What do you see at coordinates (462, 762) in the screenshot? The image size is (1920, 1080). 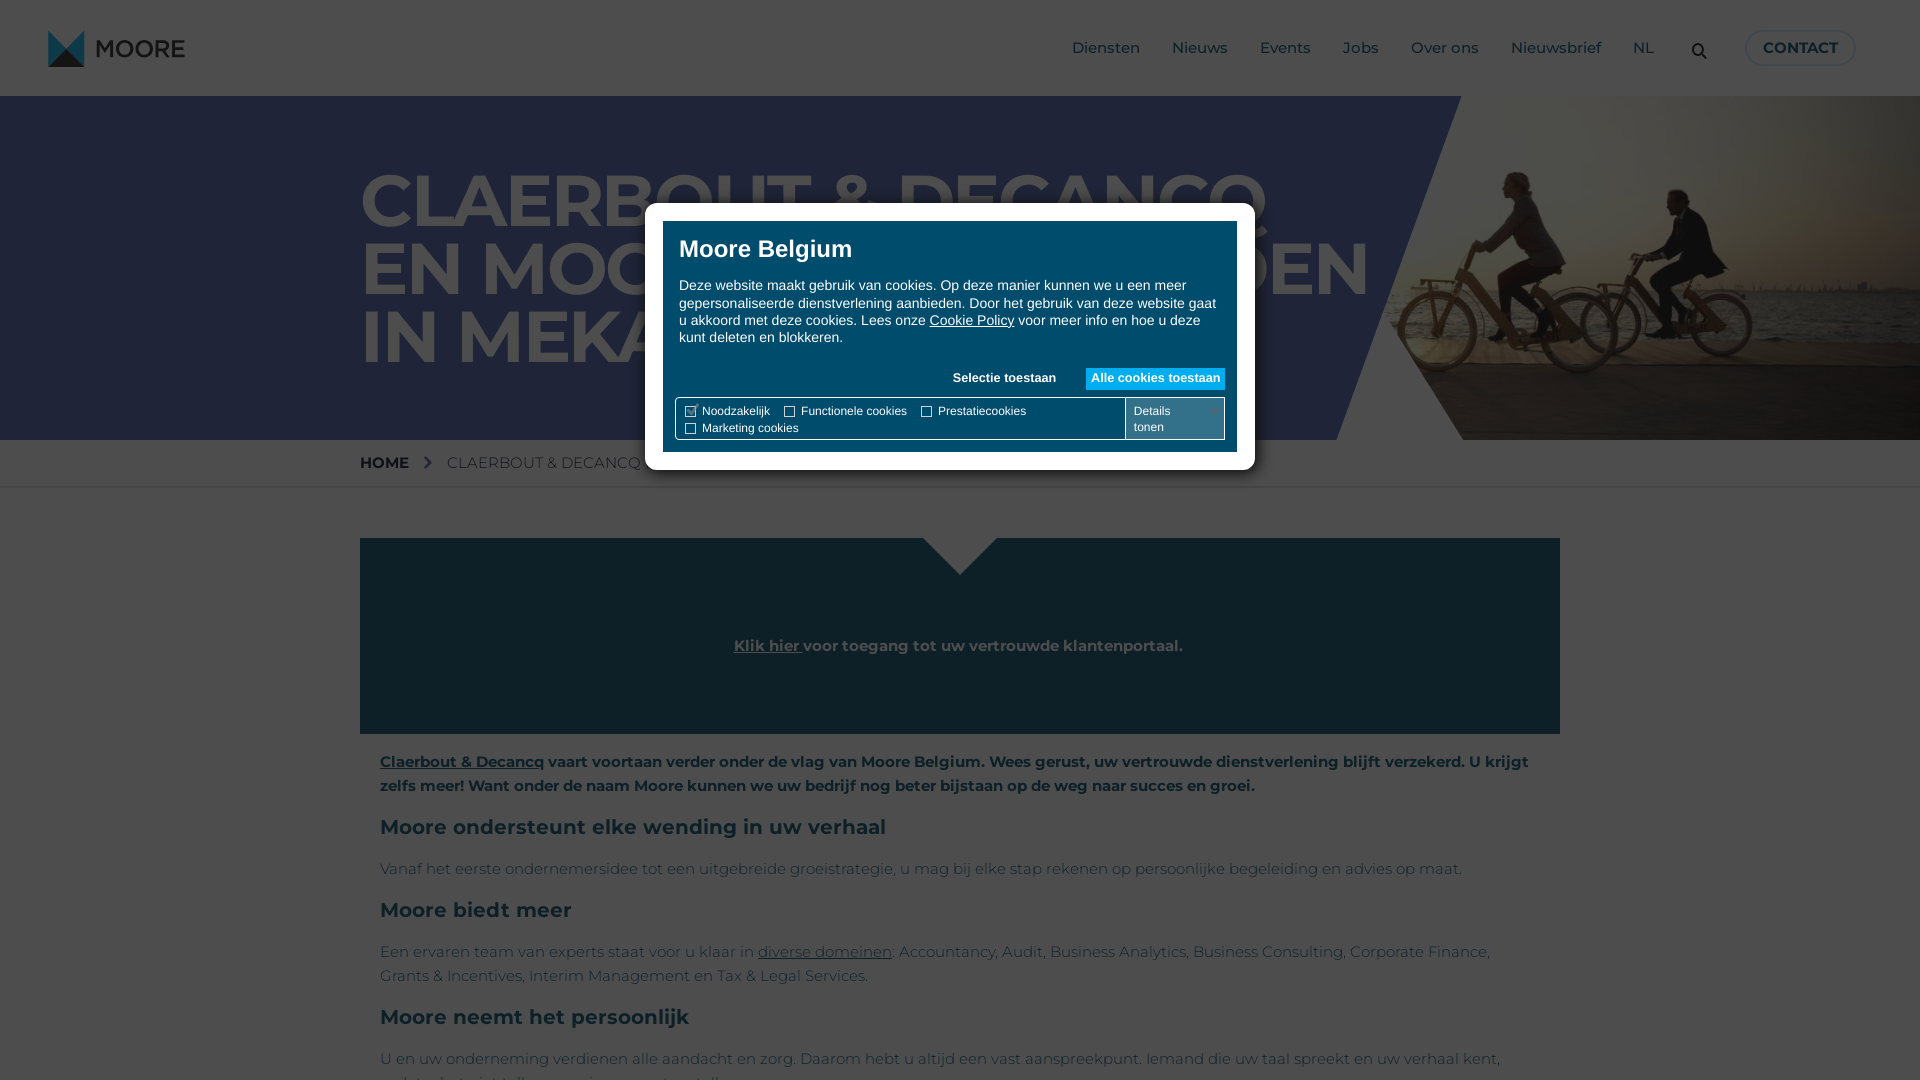 I see `Claerbout & Decancq` at bounding box center [462, 762].